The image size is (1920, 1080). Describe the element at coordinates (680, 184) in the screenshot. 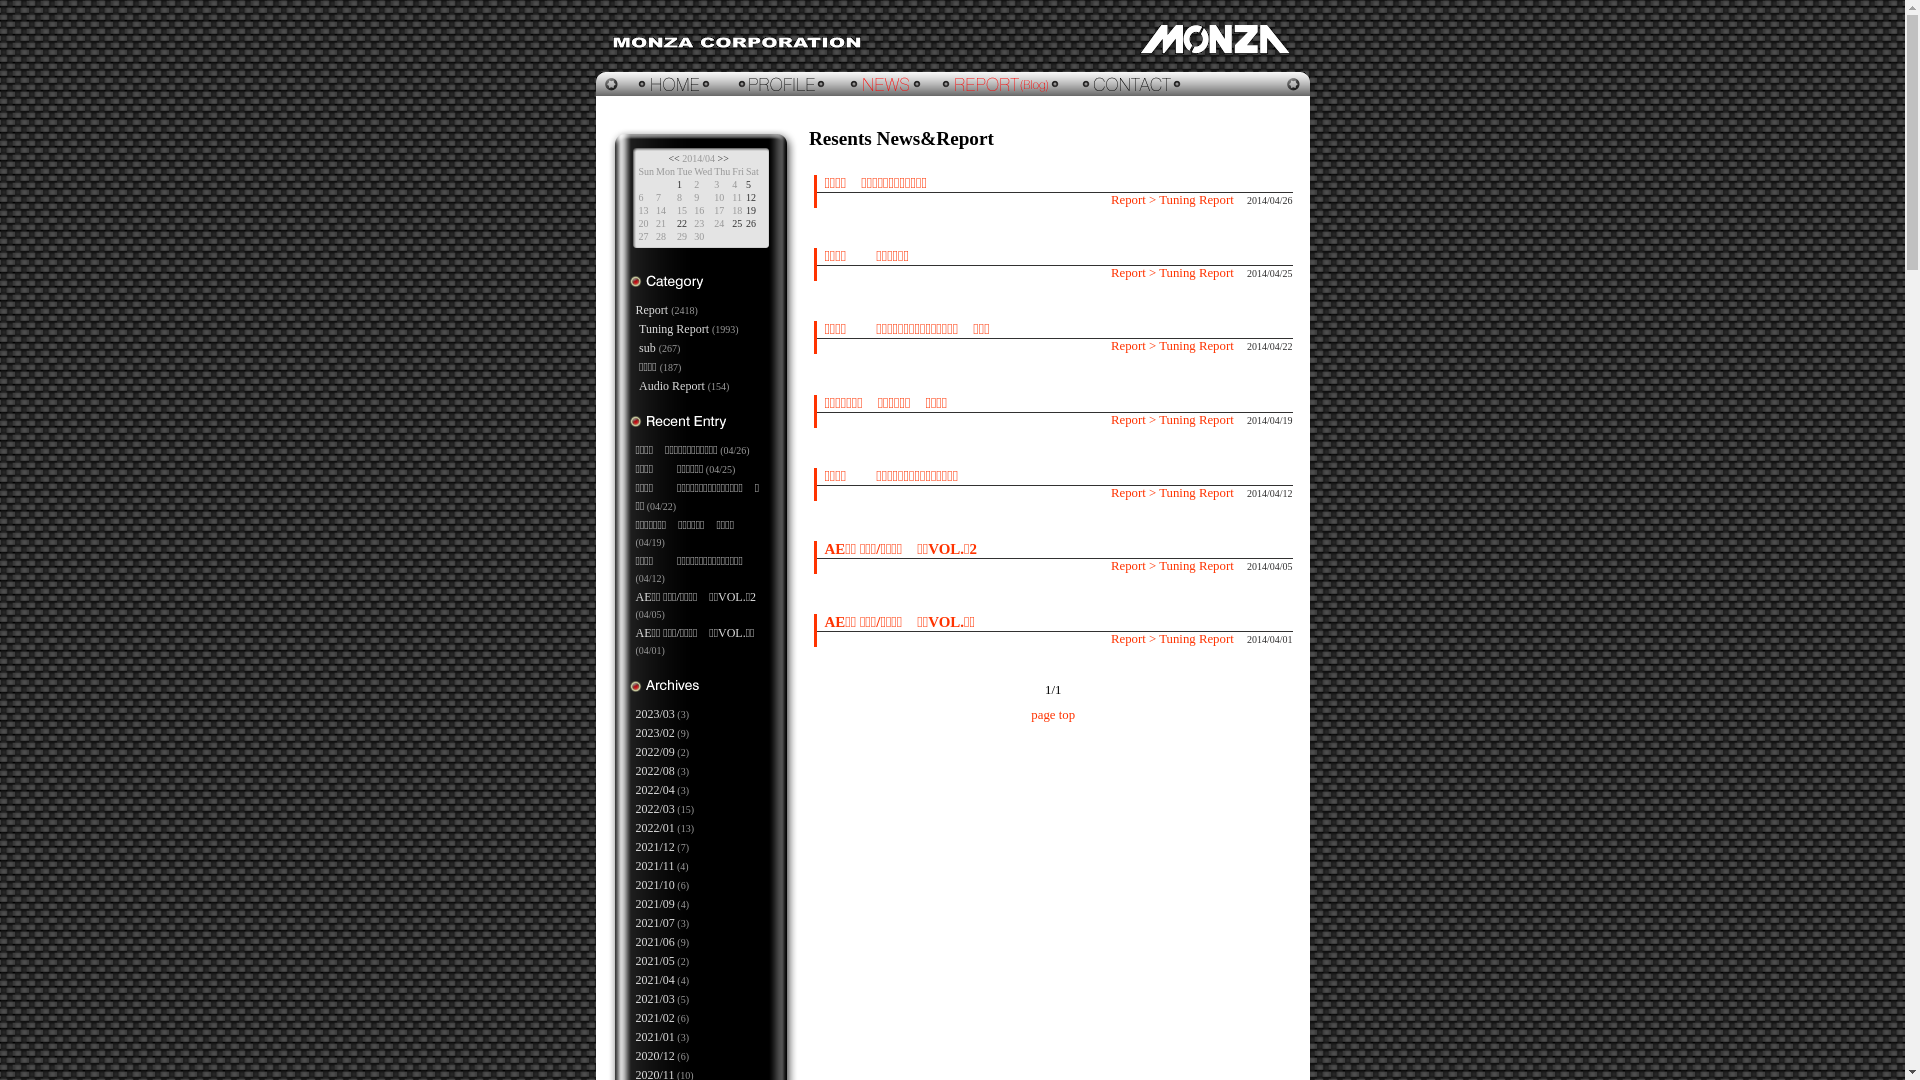

I see `1` at that location.